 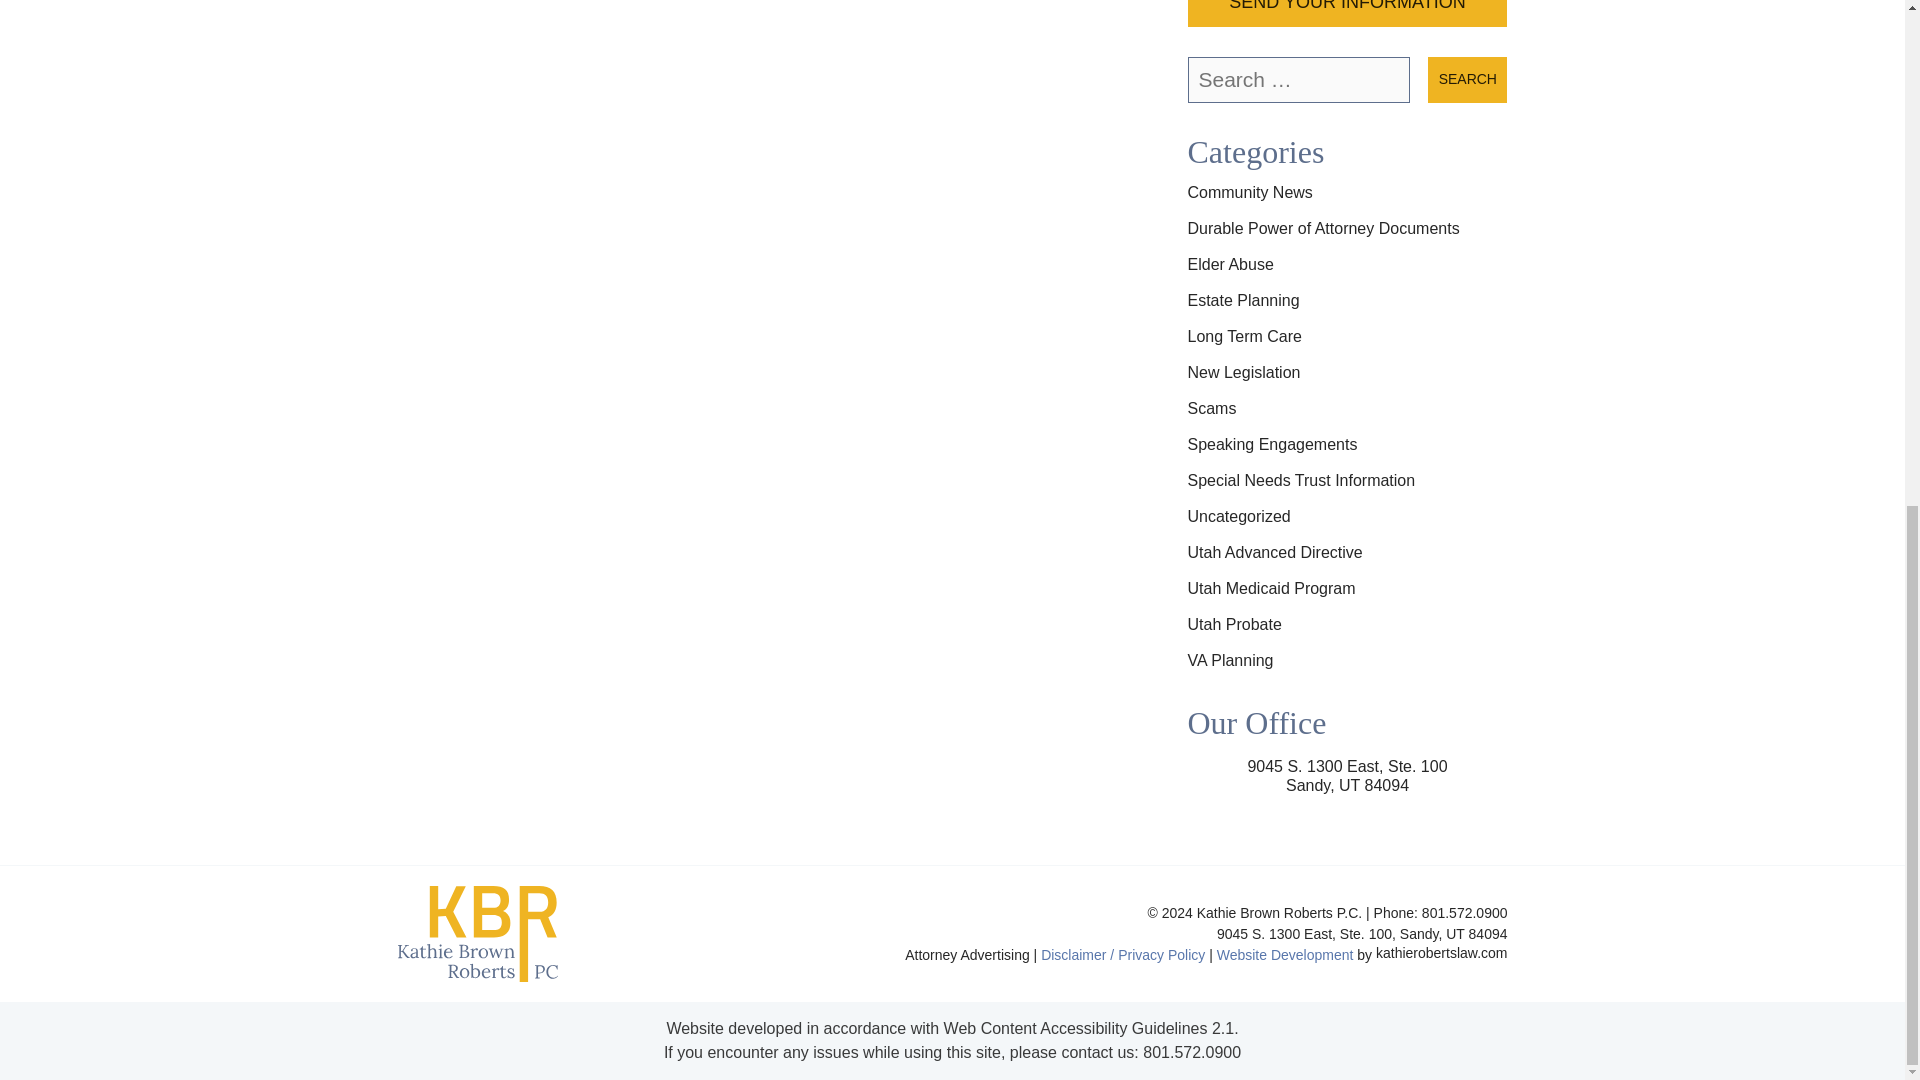 I want to click on Search for:, so click(x=1300, y=80).